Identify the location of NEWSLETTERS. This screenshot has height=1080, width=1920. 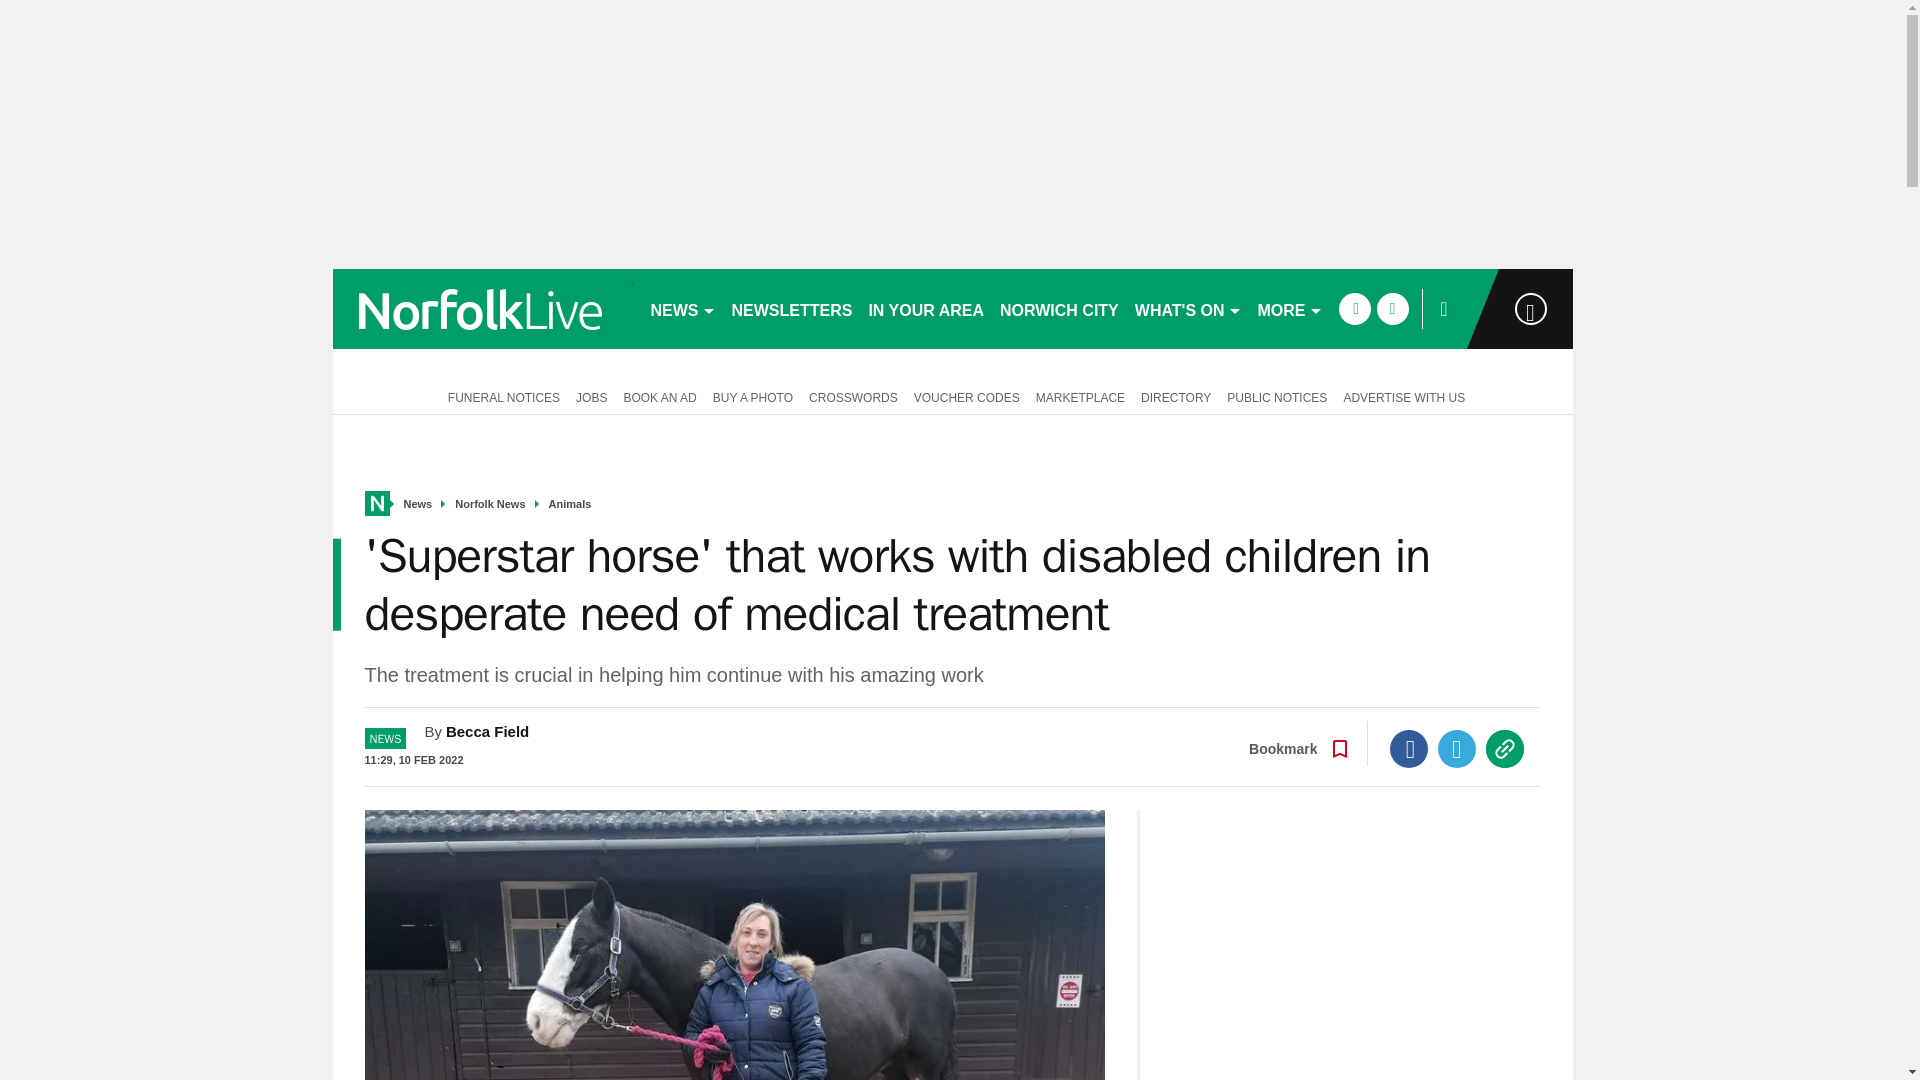
(792, 308).